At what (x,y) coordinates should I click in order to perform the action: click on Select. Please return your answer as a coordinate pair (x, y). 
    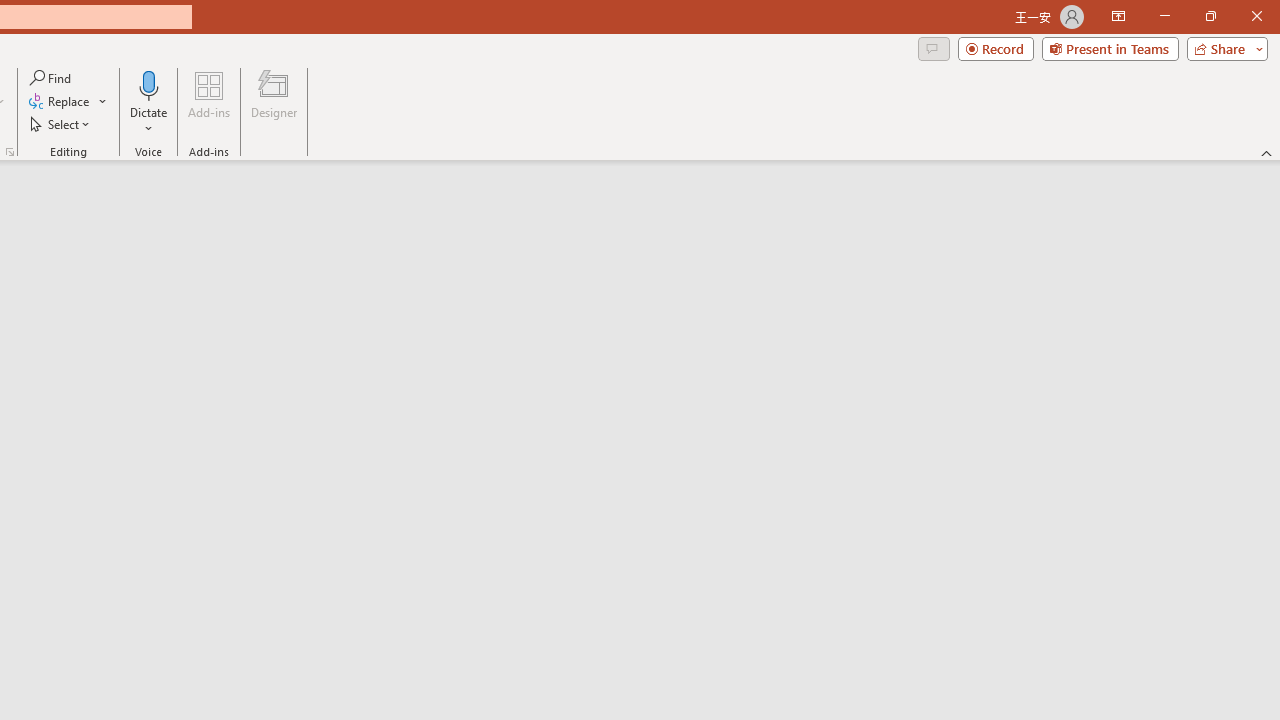
    Looking at the image, I should click on (61, 124).